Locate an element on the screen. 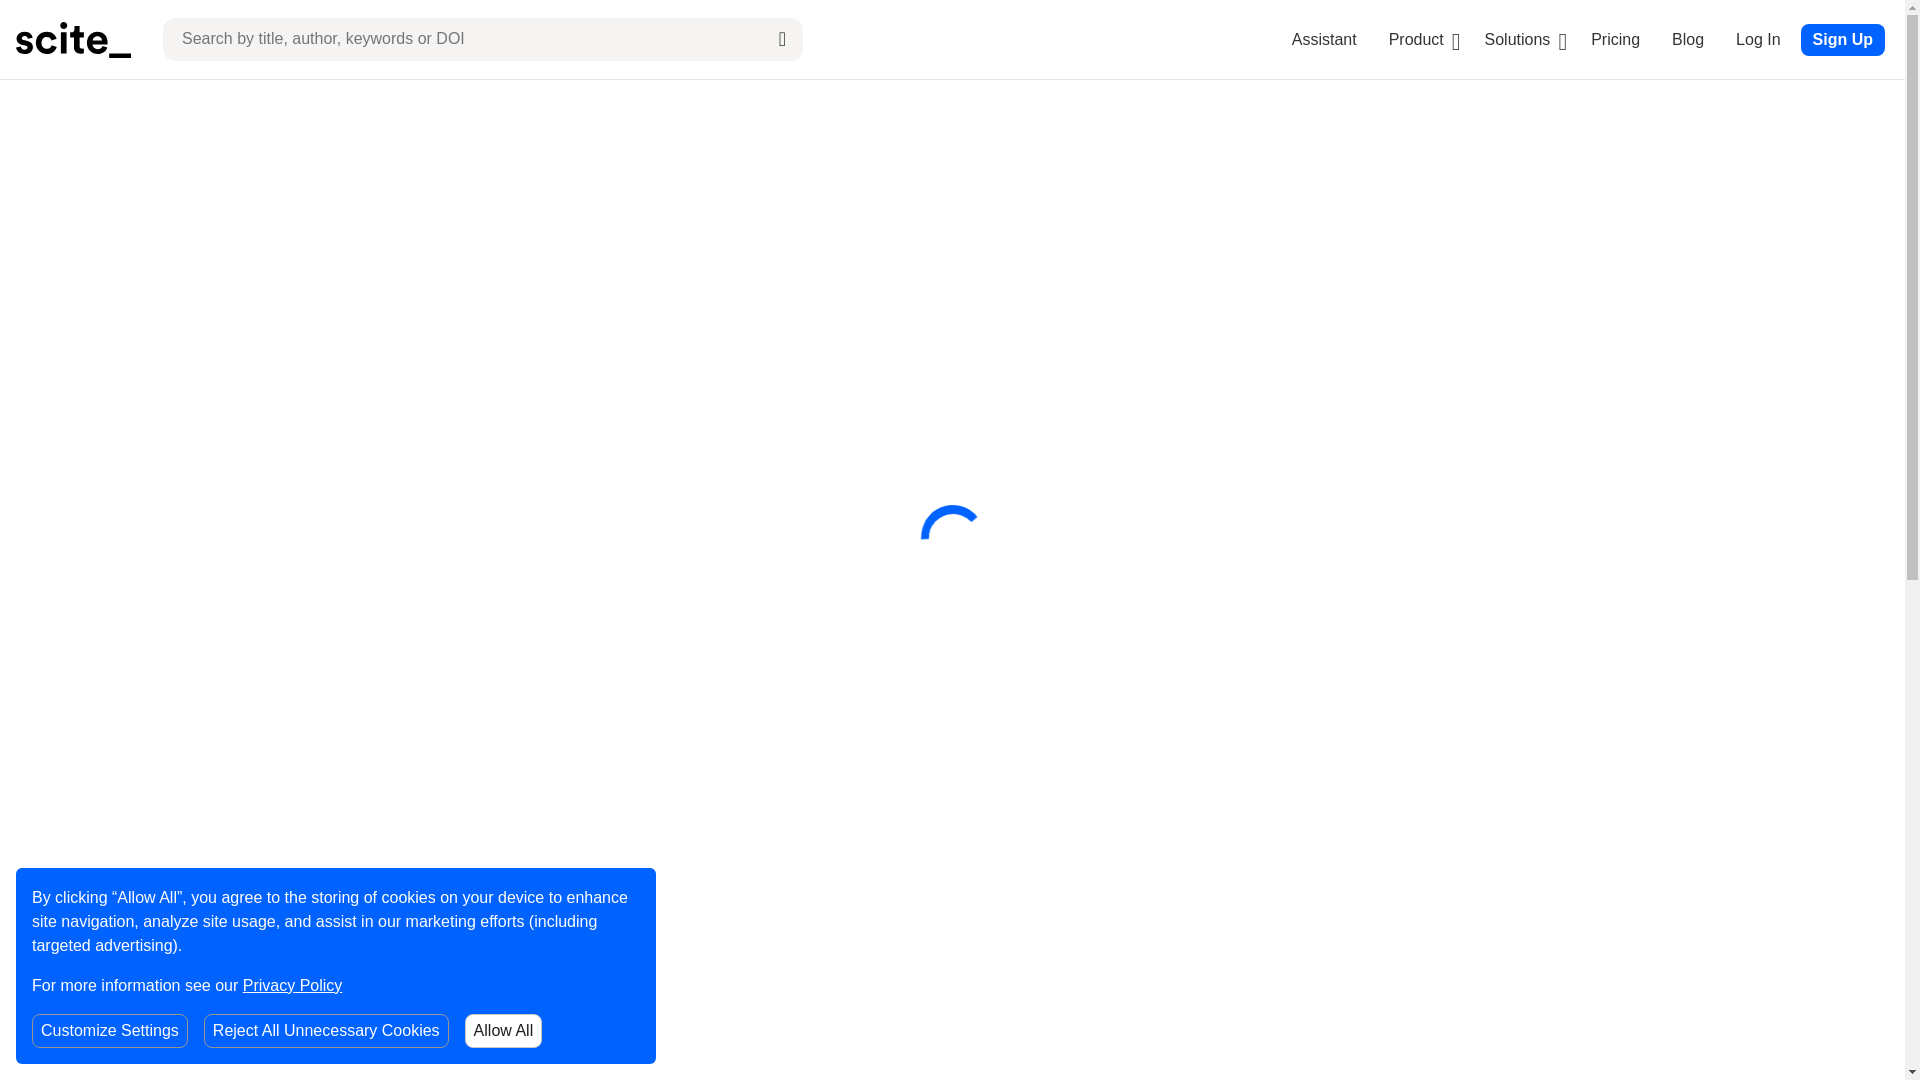  Solutions is located at coordinates (1518, 40).